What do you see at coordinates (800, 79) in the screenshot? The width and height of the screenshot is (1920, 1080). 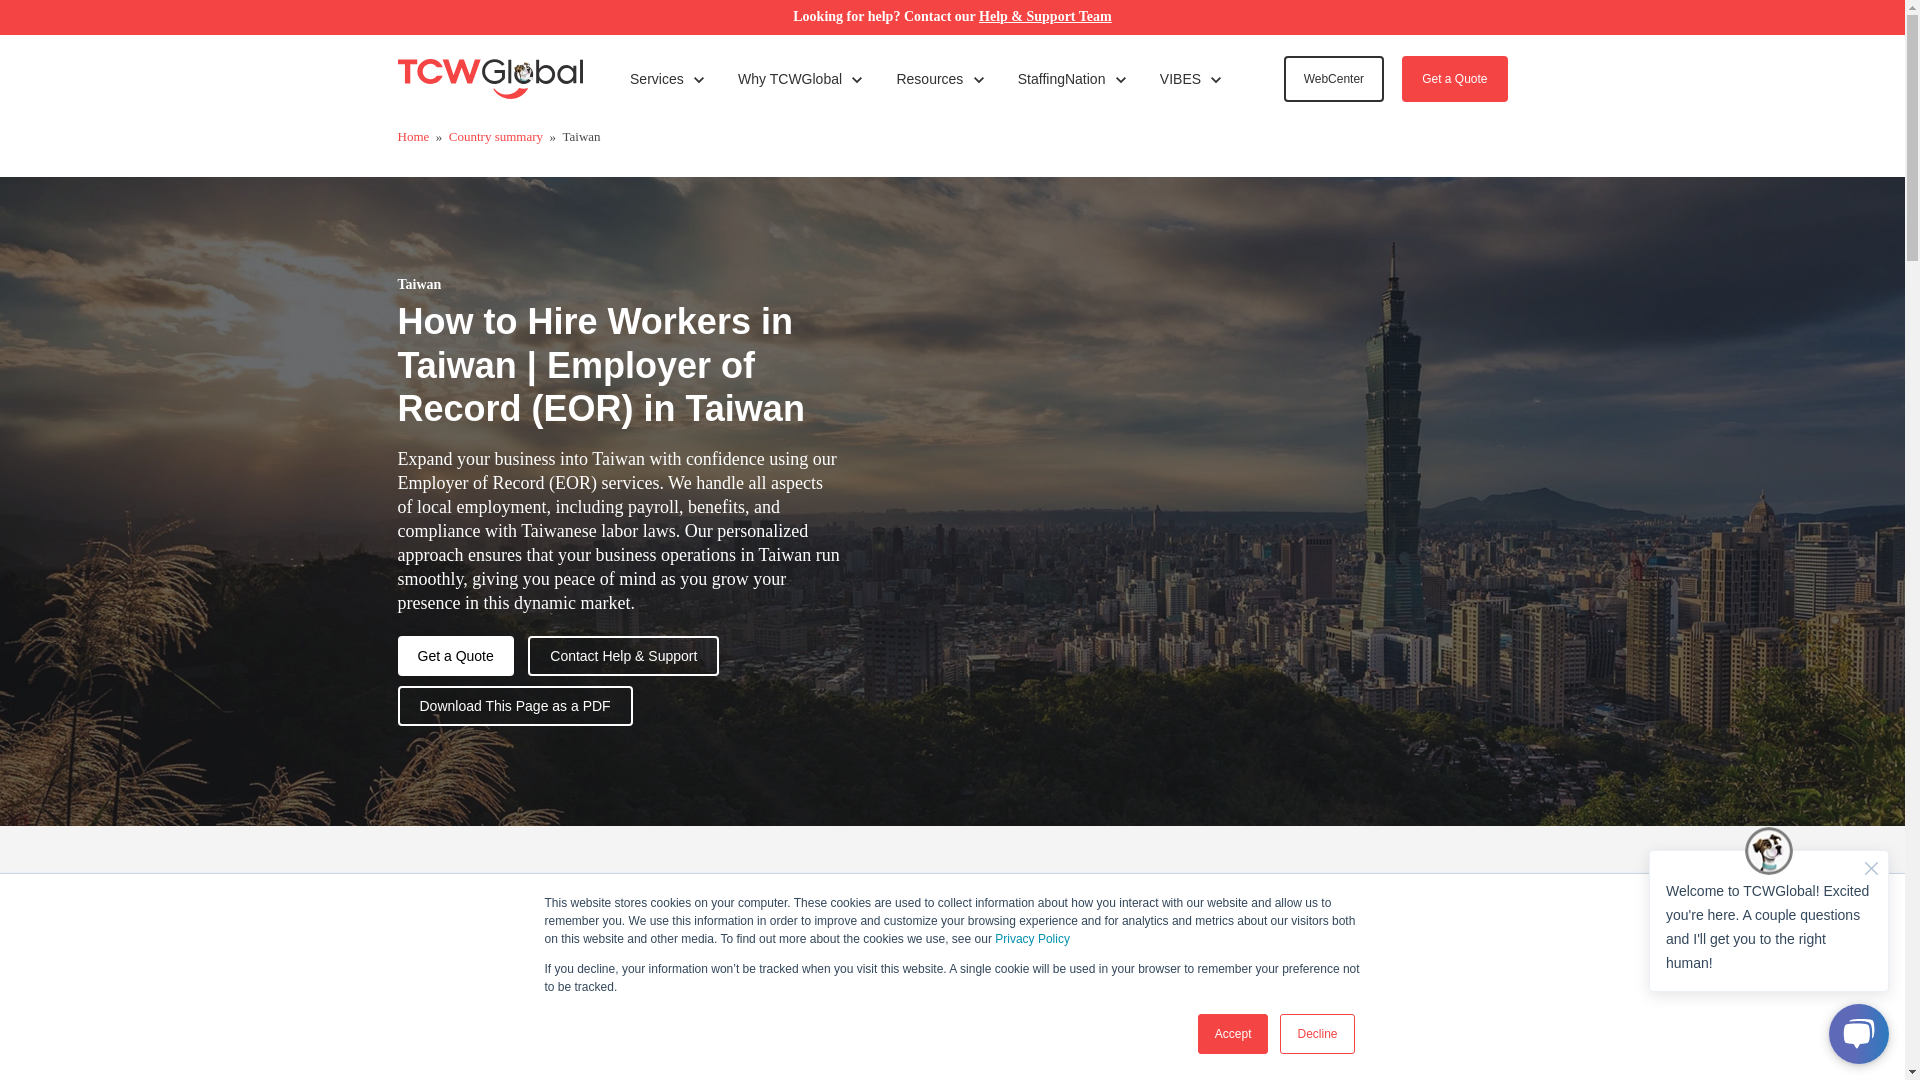 I see `Decline` at bounding box center [800, 79].